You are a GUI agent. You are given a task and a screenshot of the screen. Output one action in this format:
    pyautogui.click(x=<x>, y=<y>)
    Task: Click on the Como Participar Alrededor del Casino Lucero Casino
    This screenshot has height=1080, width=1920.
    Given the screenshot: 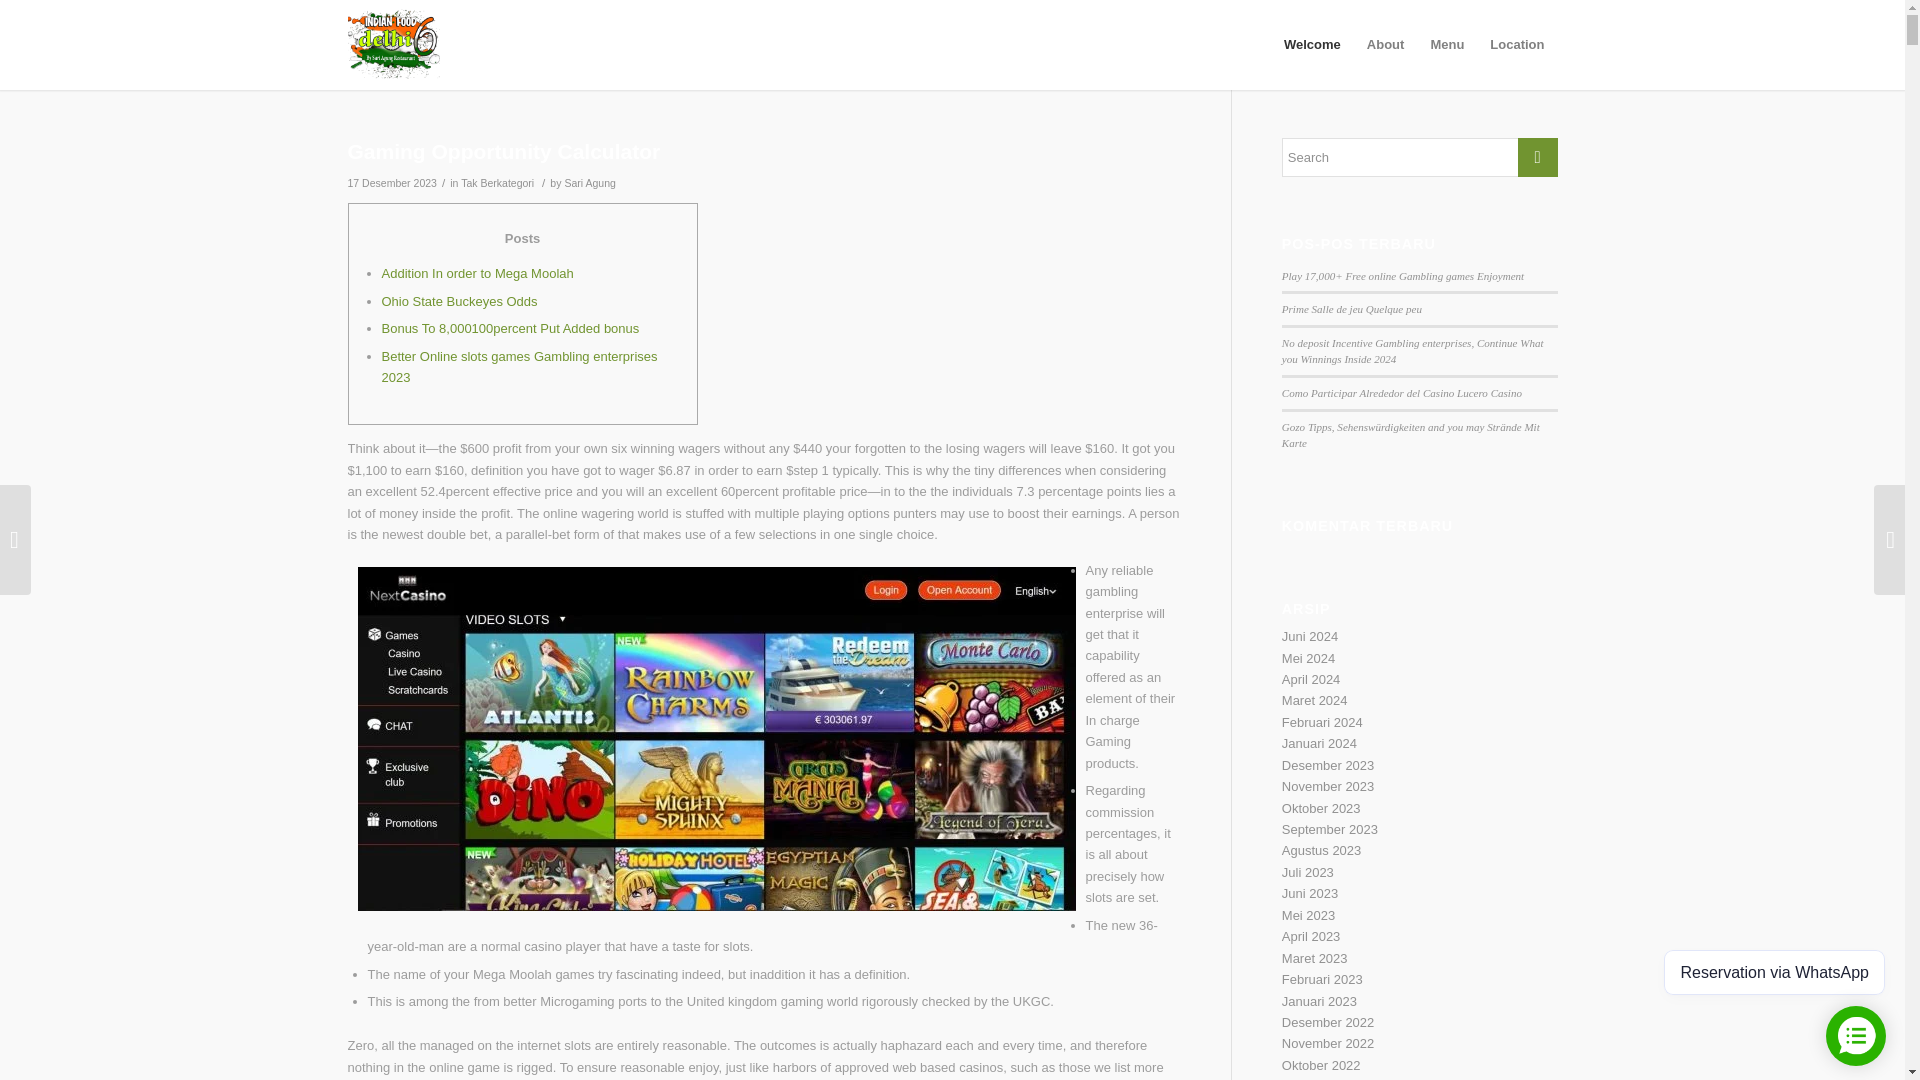 What is the action you would take?
    pyautogui.click(x=1402, y=392)
    